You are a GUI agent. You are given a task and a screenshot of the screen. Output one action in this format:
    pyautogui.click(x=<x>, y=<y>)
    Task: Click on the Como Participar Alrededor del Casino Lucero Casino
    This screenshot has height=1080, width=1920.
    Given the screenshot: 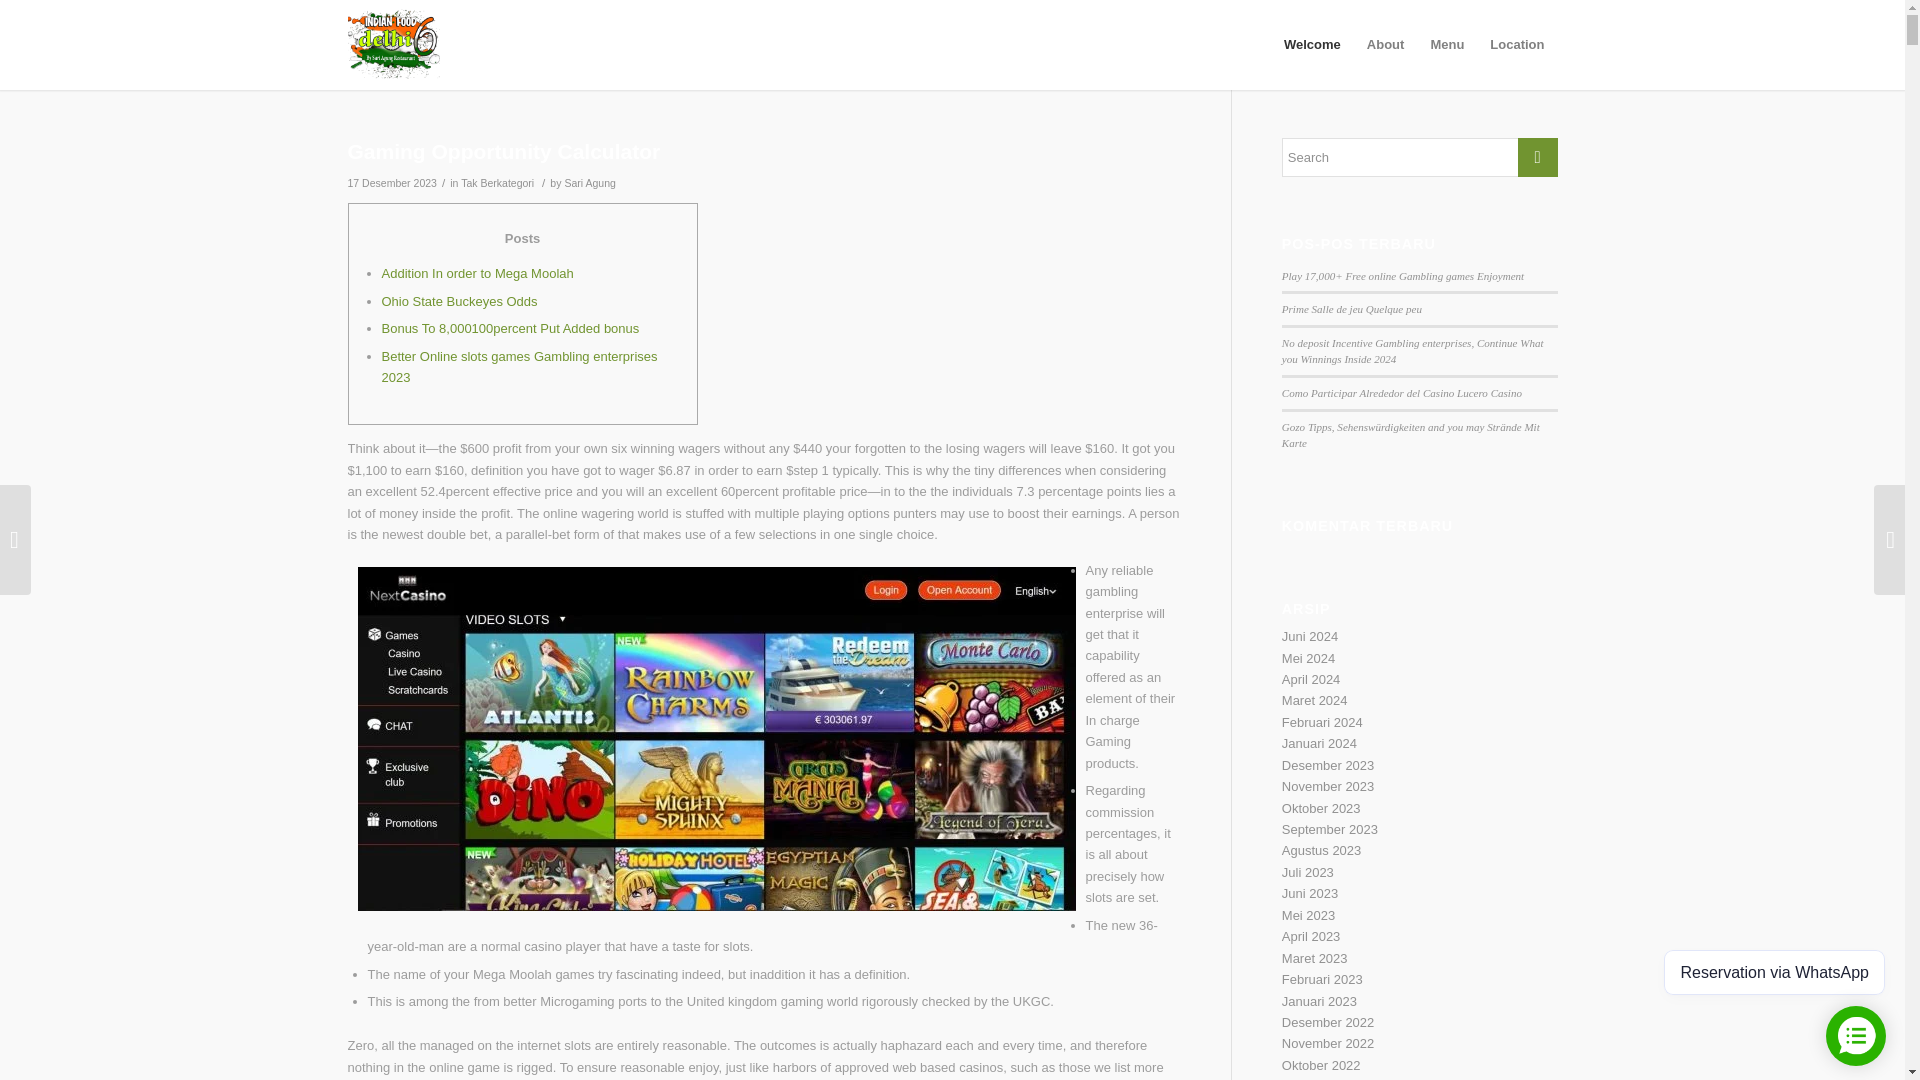 What is the action you would take?
    pyautogui.click(x=1402, y=392)
    